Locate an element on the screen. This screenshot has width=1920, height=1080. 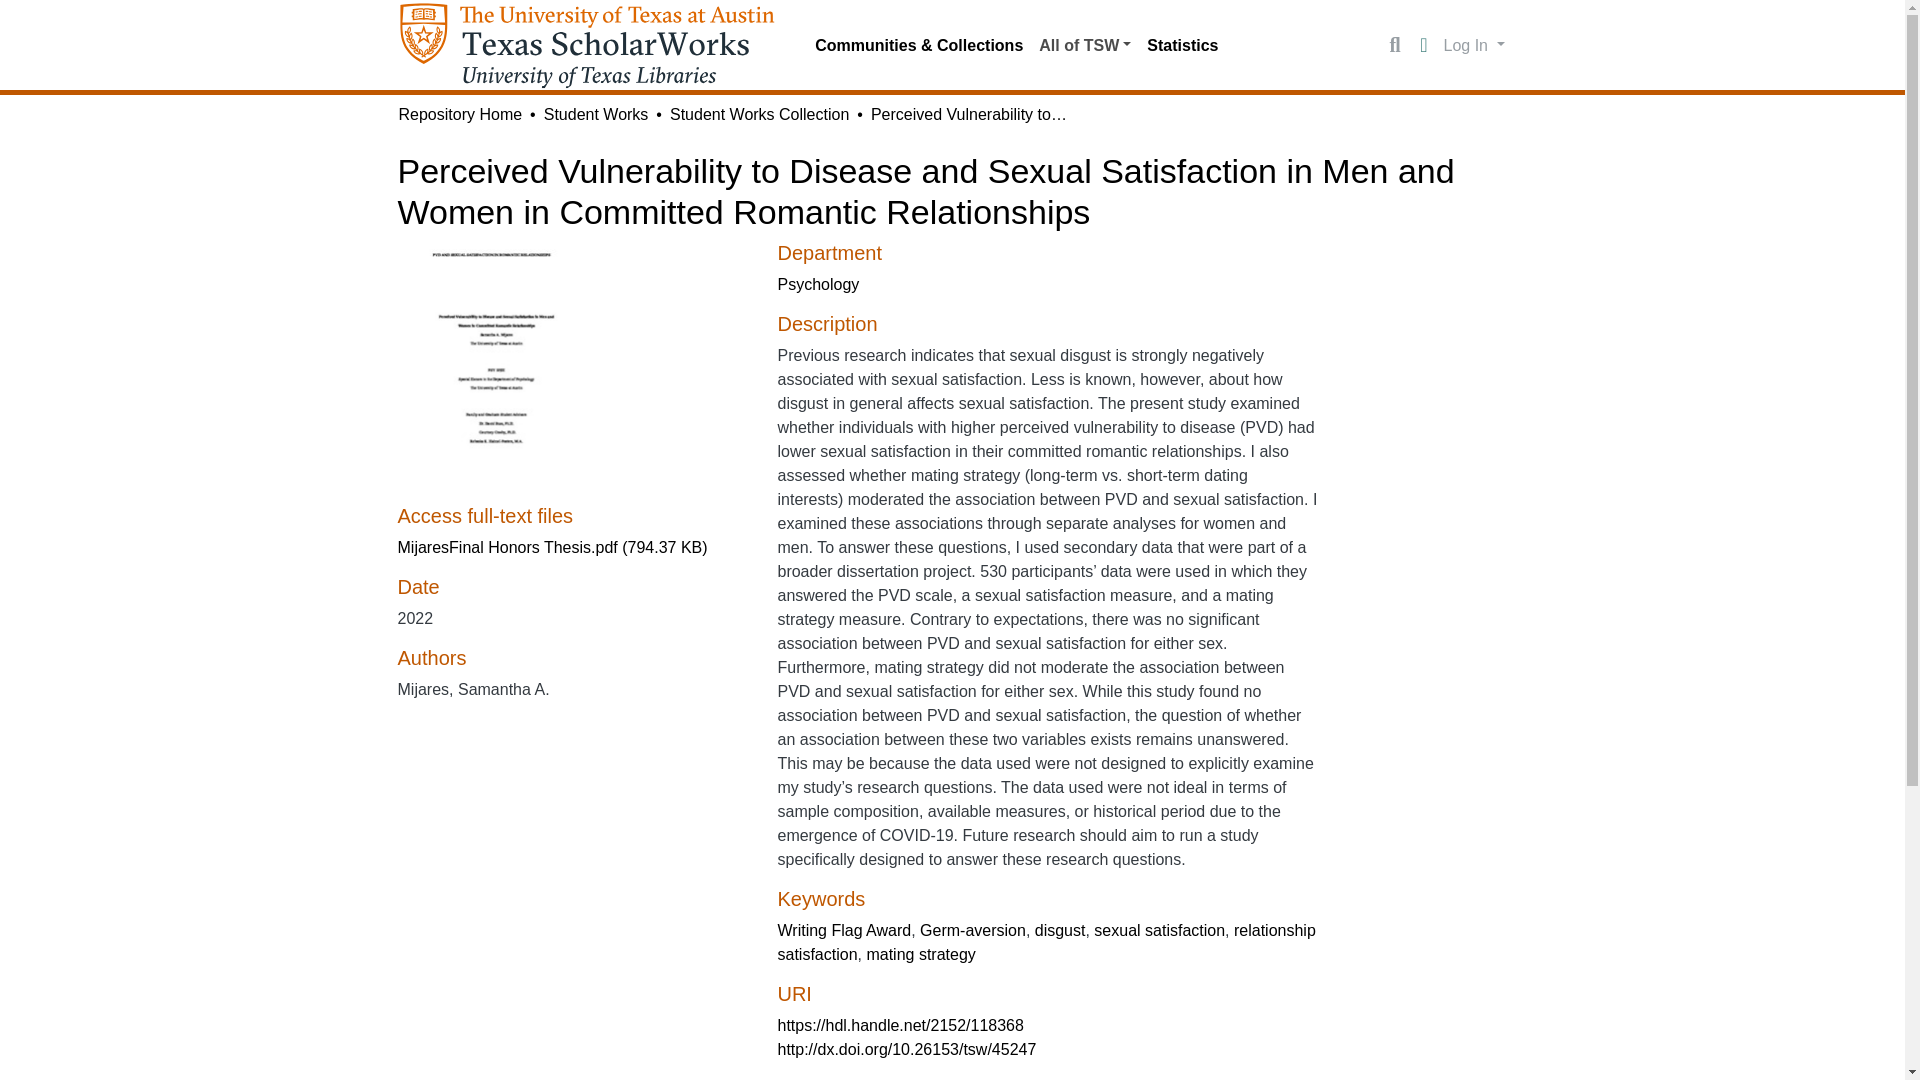
mating strategy is located at coordinates (920, 954).